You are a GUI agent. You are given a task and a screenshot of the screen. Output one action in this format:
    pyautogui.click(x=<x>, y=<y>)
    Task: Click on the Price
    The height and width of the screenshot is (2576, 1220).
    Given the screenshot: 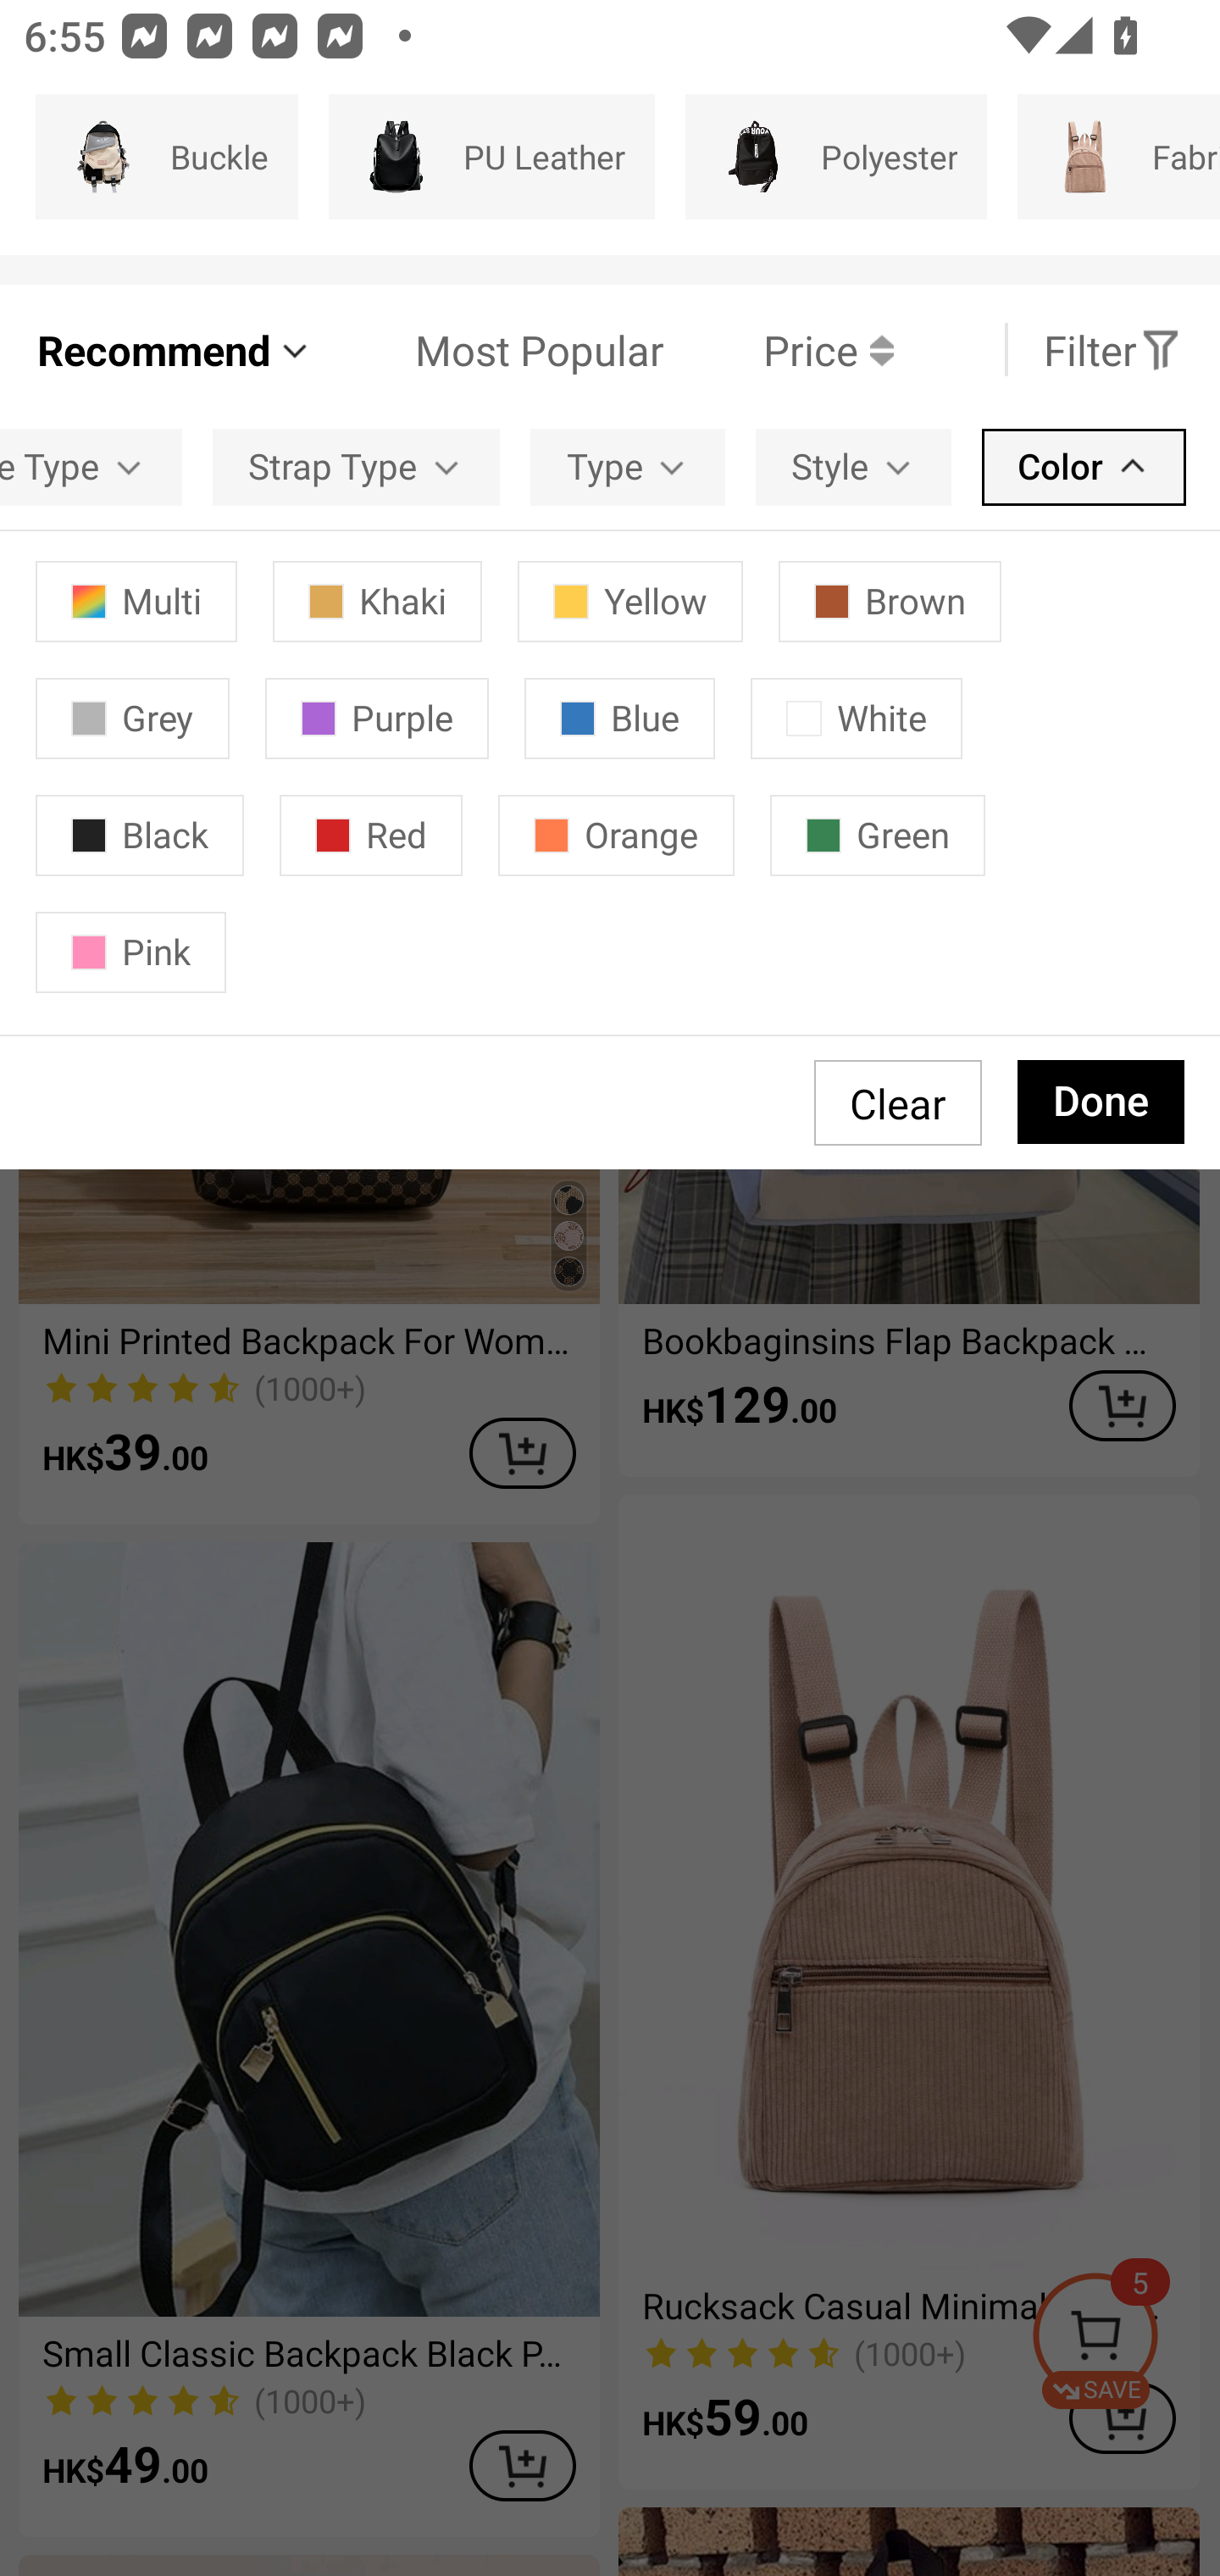 What is the action you would take?
    pyautogui.click(x=779, y=350)
    